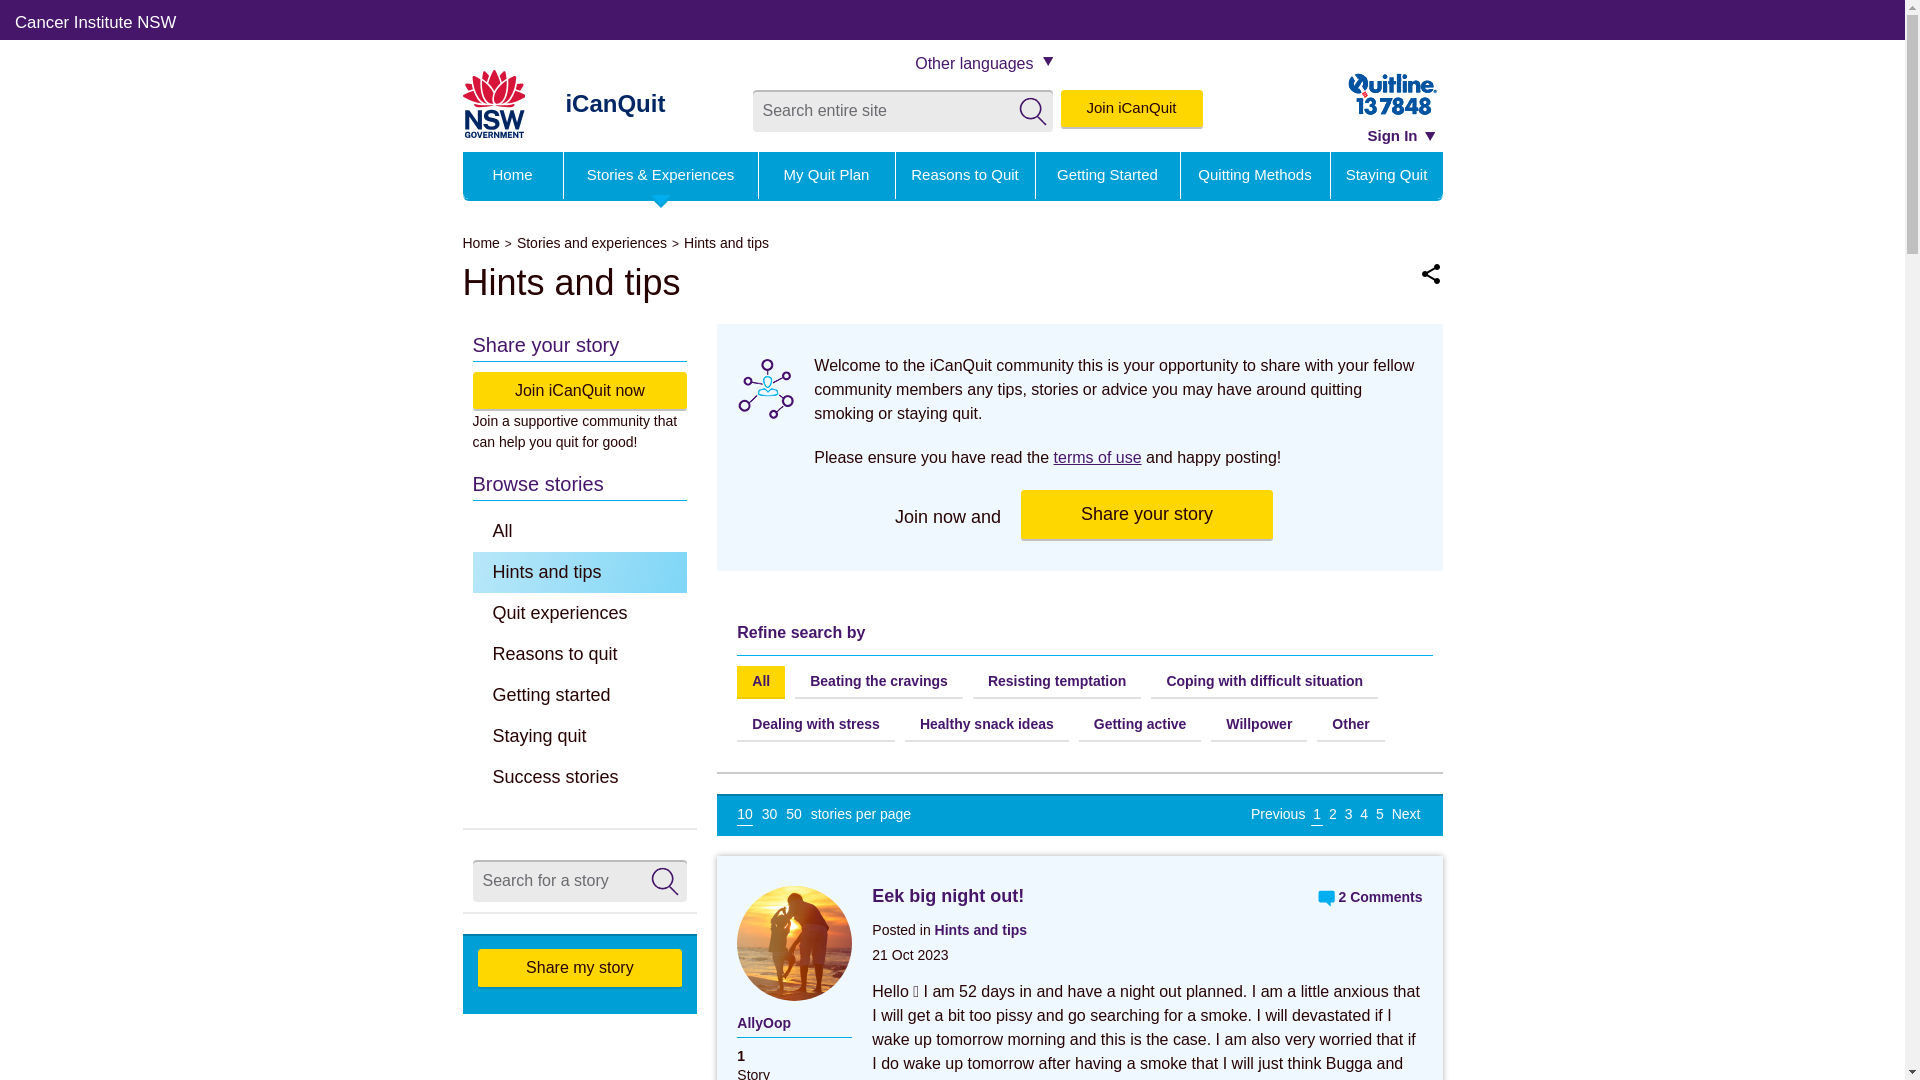 The width and height of the screenshot is (1920, 1080). I want to click on Quitline 13 78 48, so click(1394, 95).